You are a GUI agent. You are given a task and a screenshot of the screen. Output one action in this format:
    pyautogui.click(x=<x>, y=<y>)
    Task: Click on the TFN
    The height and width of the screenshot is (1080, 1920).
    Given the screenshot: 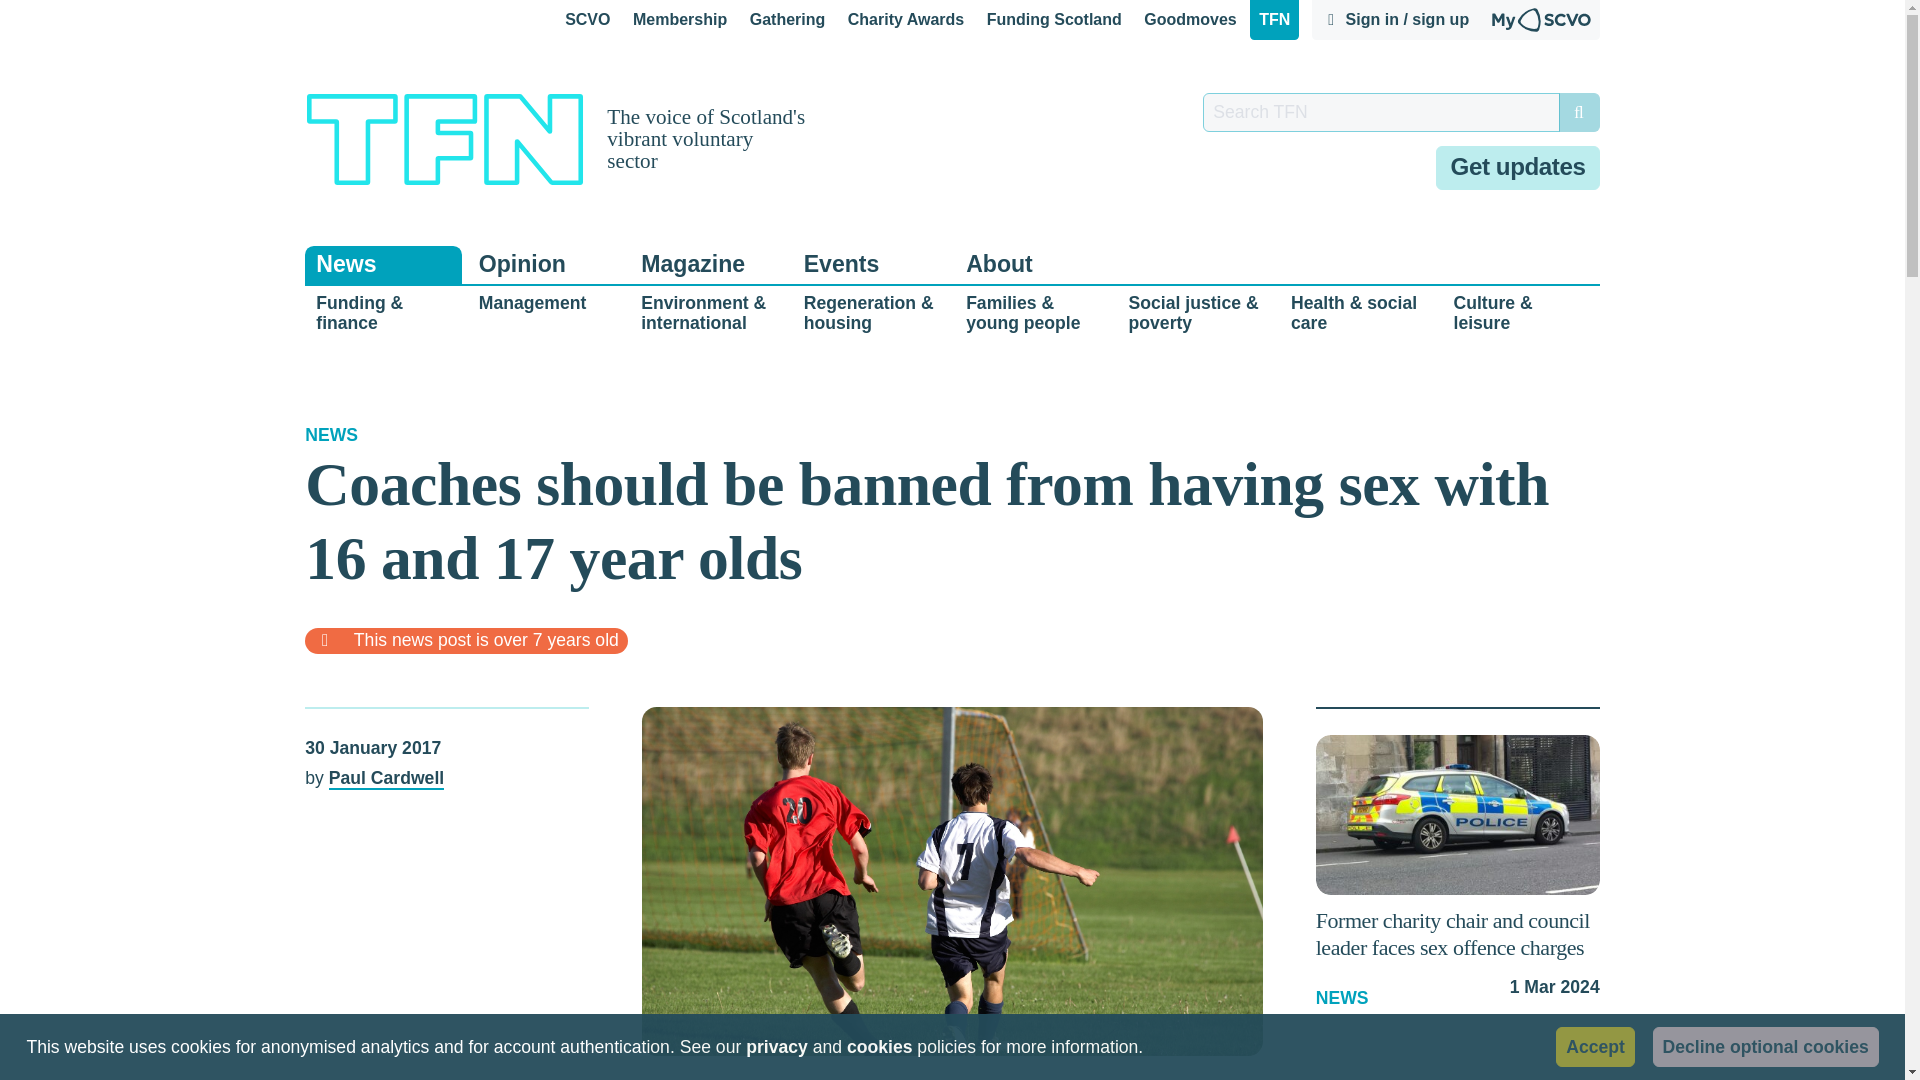 What is the action you would take?
    pyautogui.click(x=1274, y=20)
    